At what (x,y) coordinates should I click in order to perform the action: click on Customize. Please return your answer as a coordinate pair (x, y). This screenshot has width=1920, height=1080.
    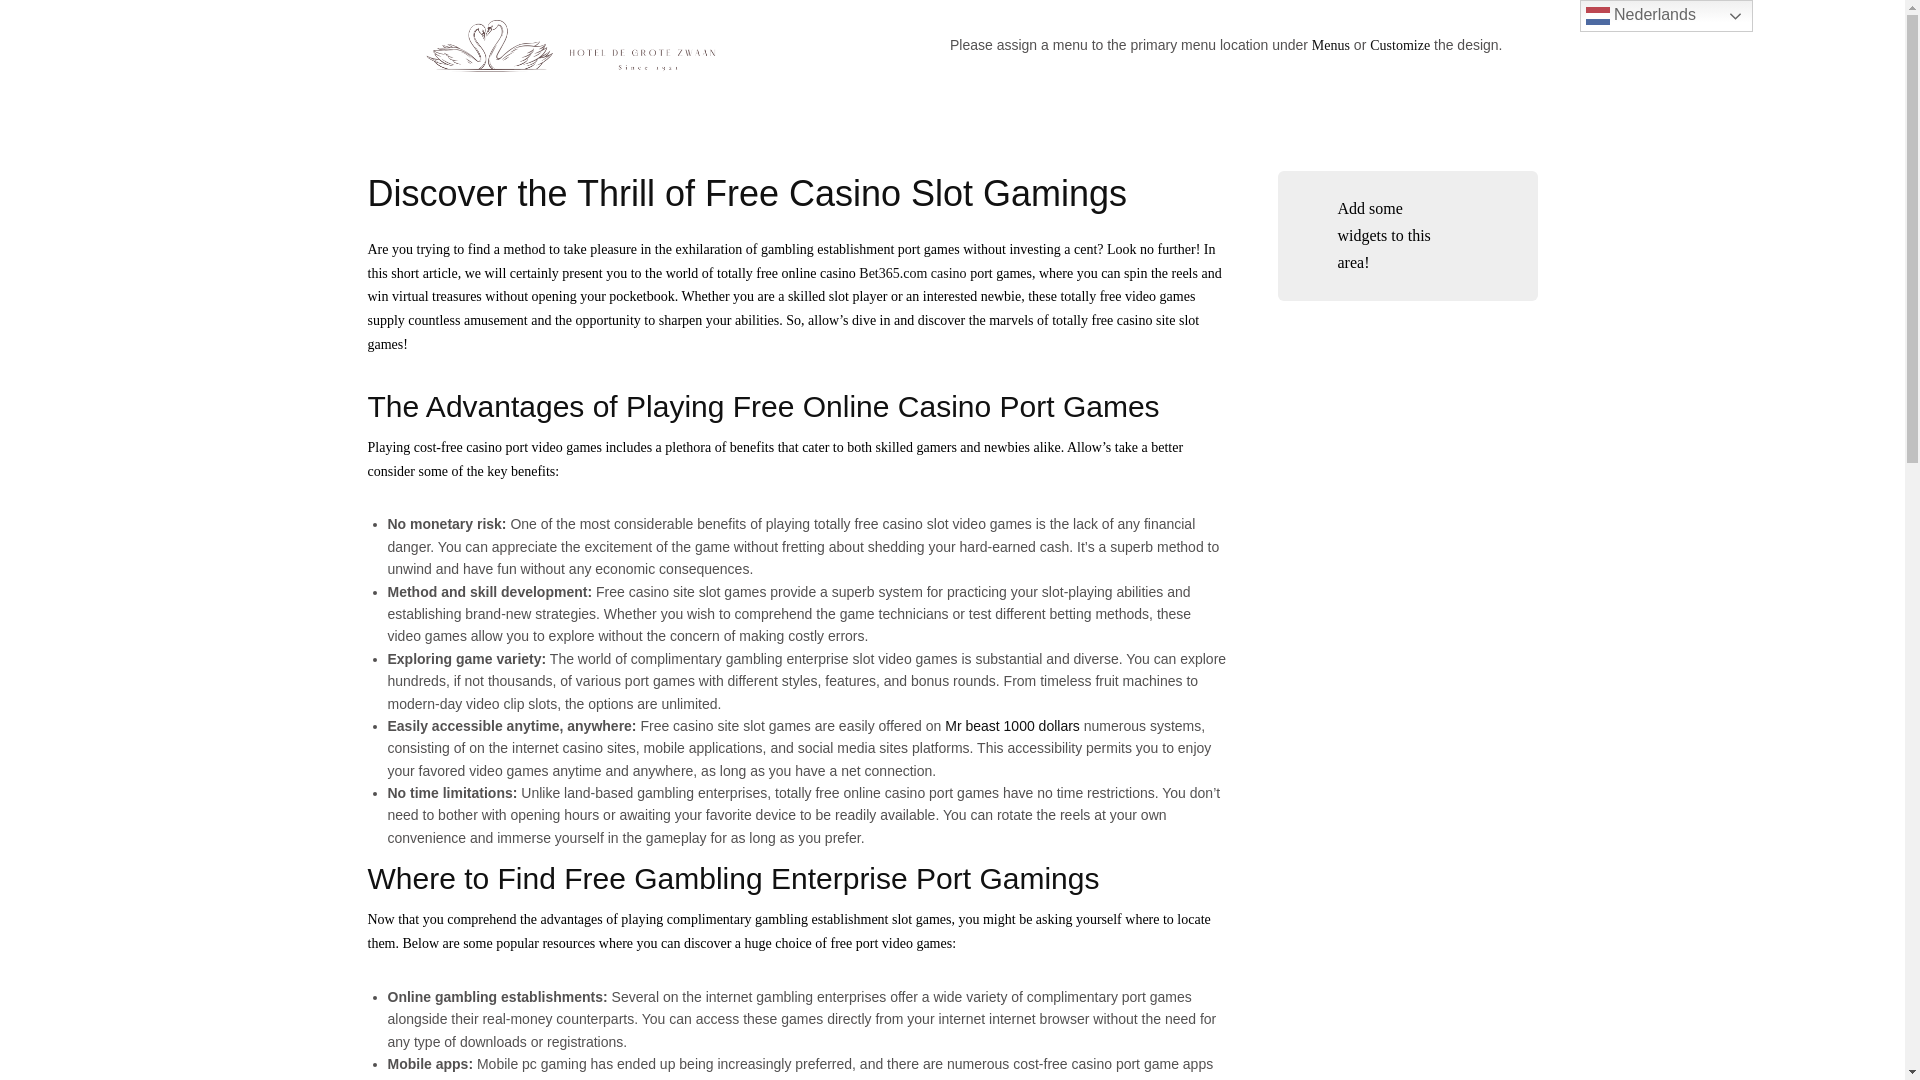
    Looking at the image, I should click on (1400, 44).